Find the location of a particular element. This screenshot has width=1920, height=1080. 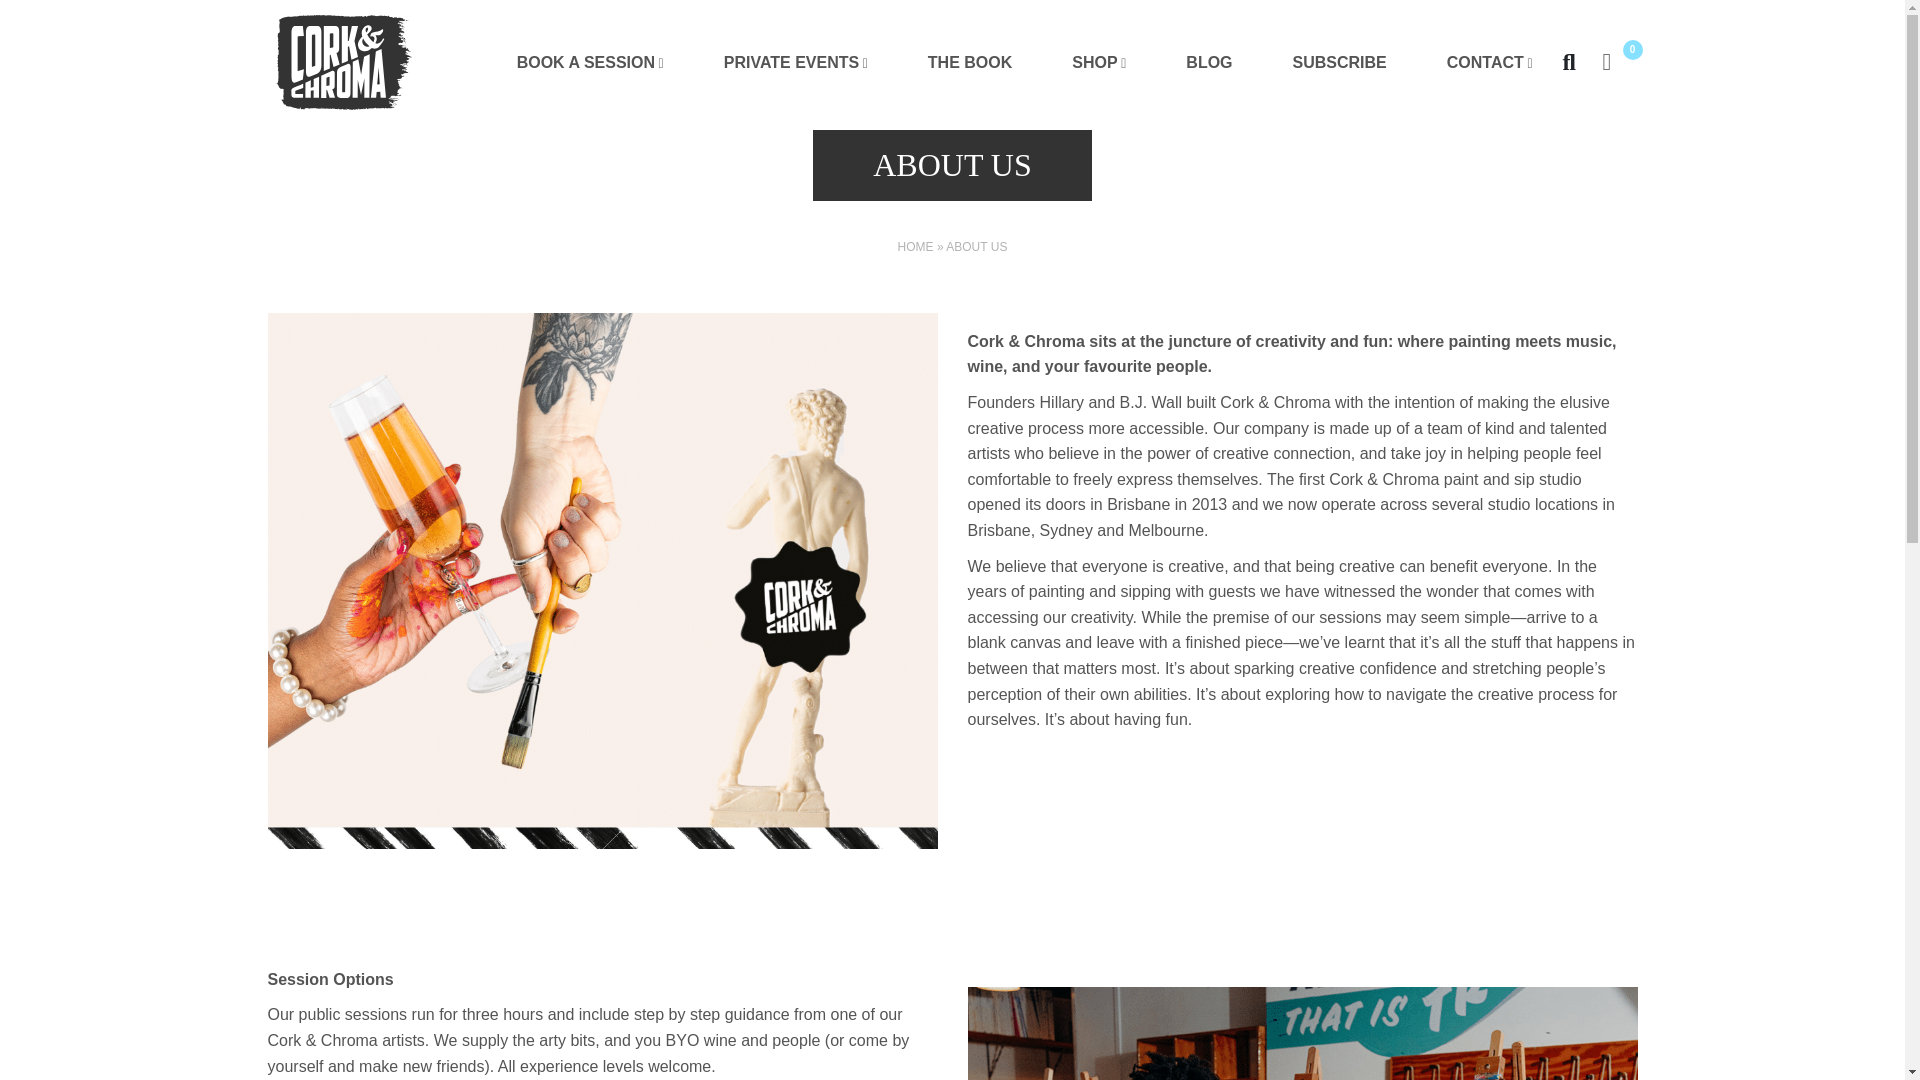

BOOK A SESSION is located at coordinates (590, 63).